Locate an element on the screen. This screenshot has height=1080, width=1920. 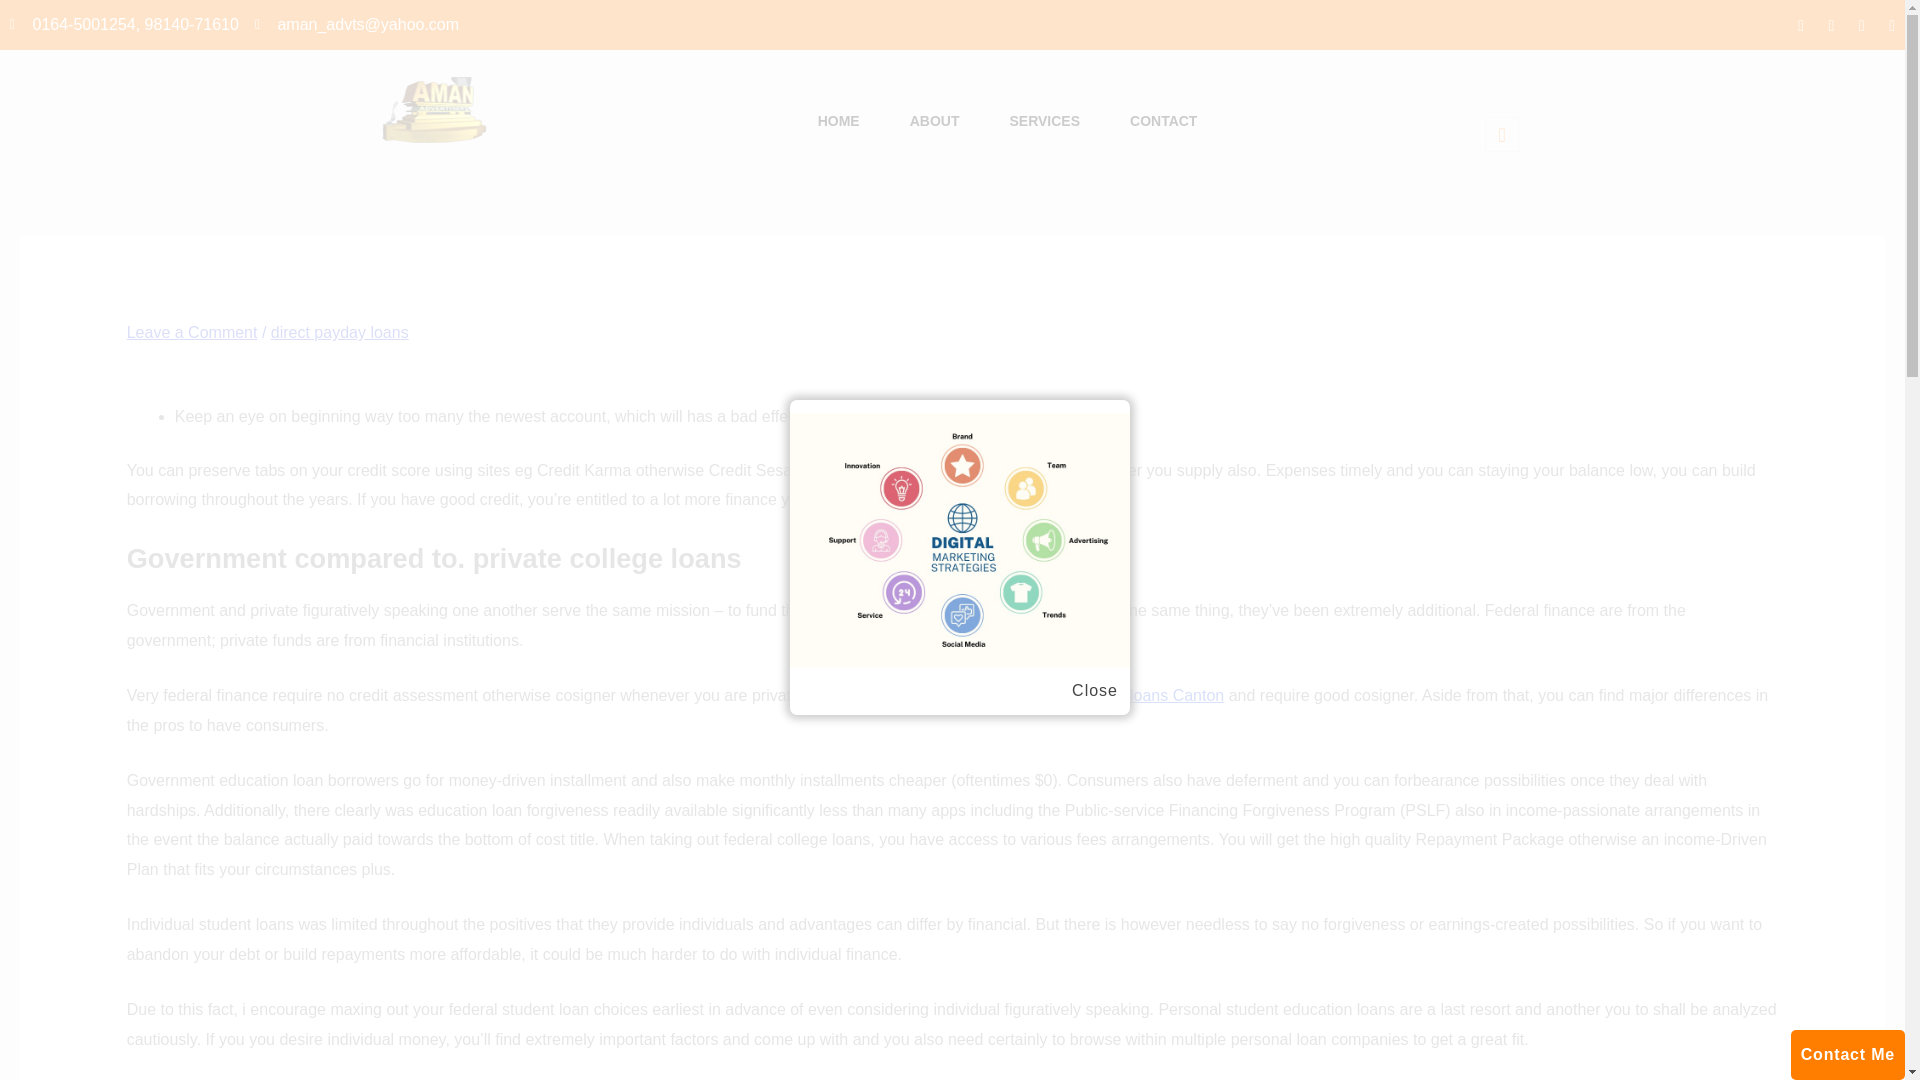
Leave a Comment is located at coordinates (192, 332).